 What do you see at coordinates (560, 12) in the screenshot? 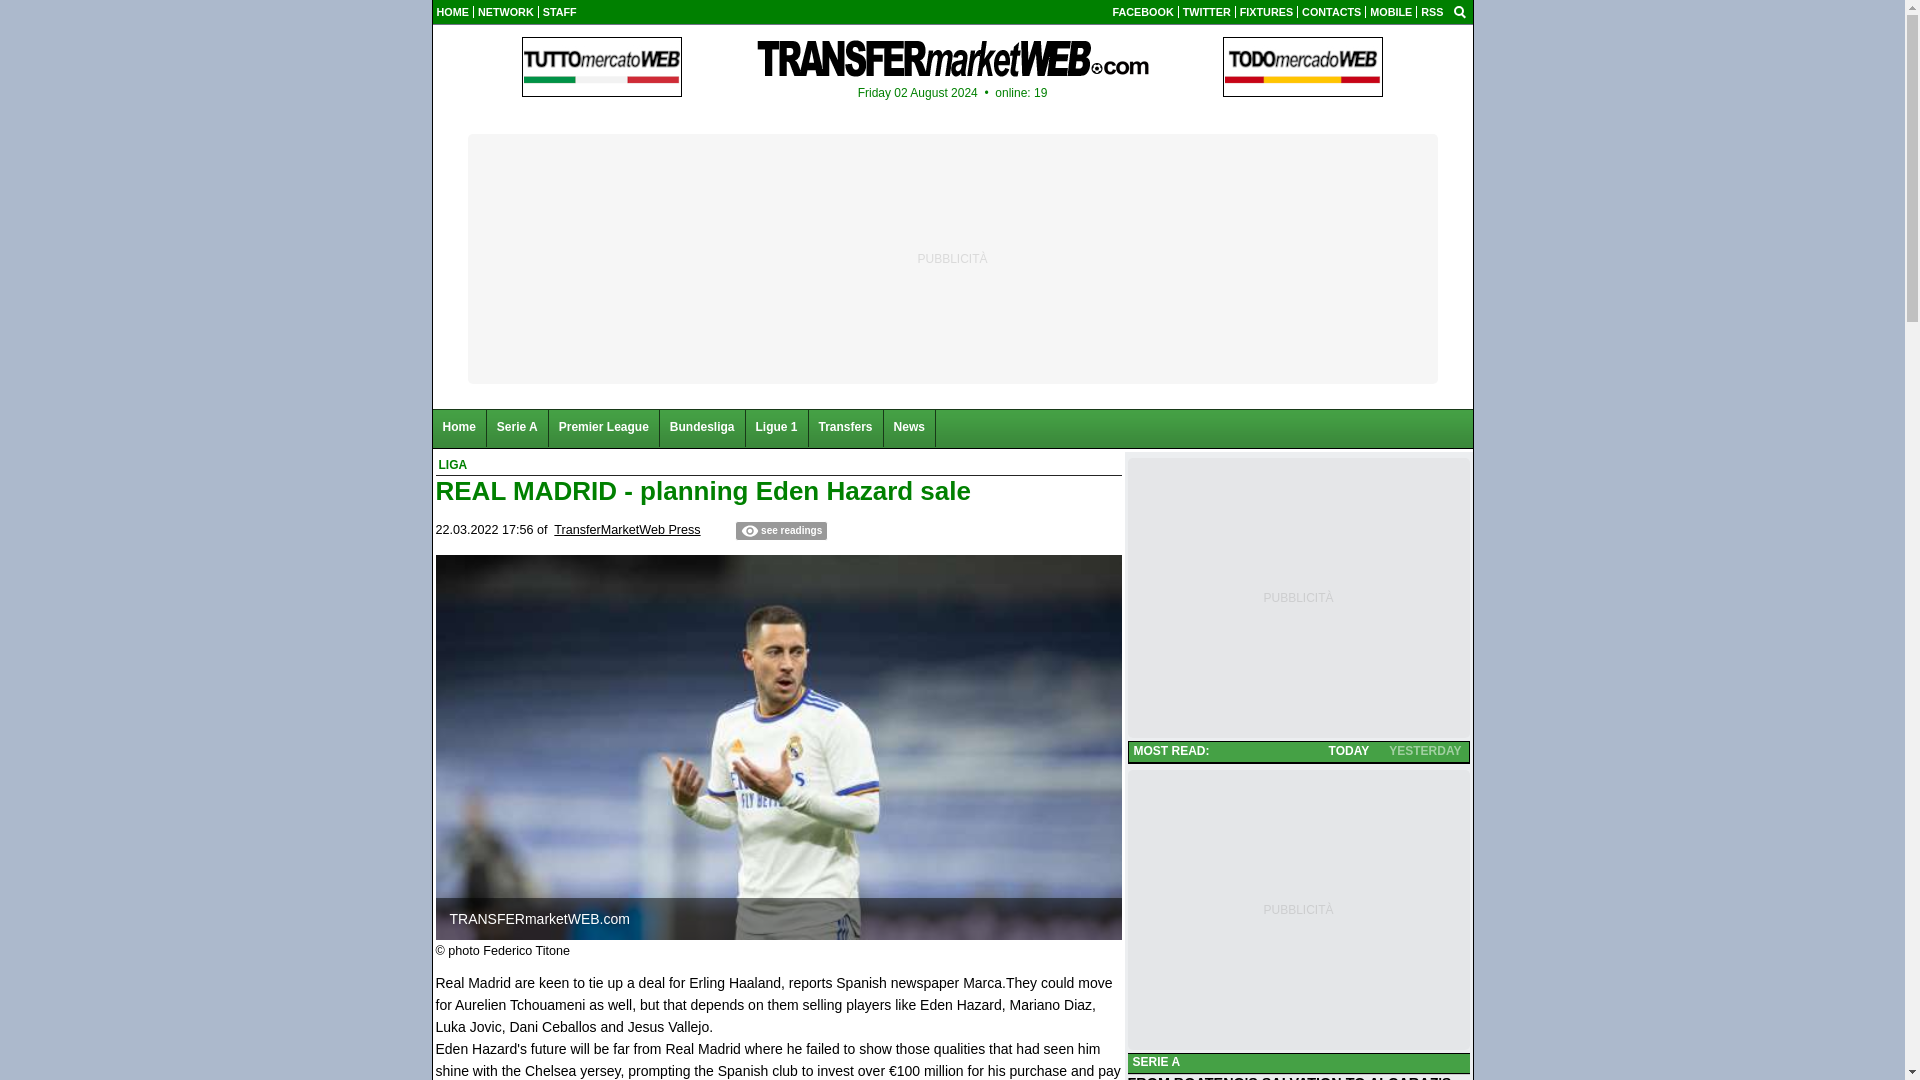
I see `STAFF` at bounding box center [560, 12].